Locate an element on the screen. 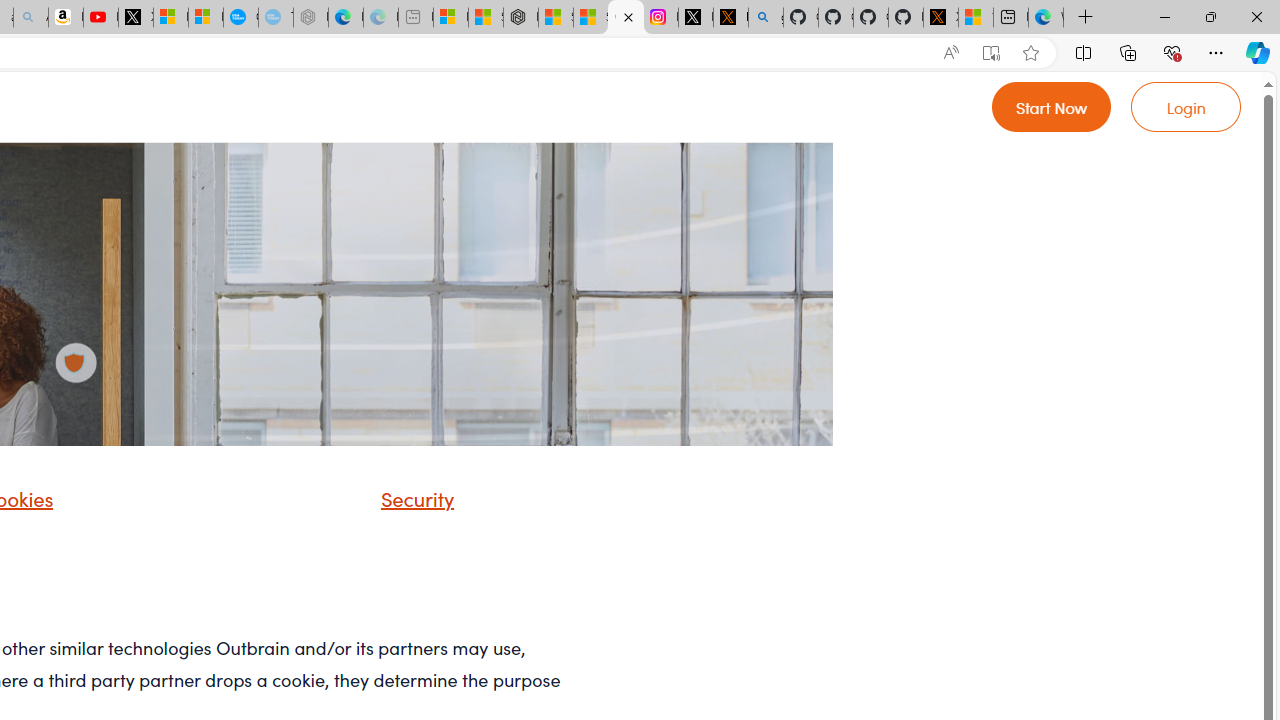 This screenshot has width=1280, height=720. The most popular Google 'how to' searches - Sleeping is located at coordinates (276, 18).